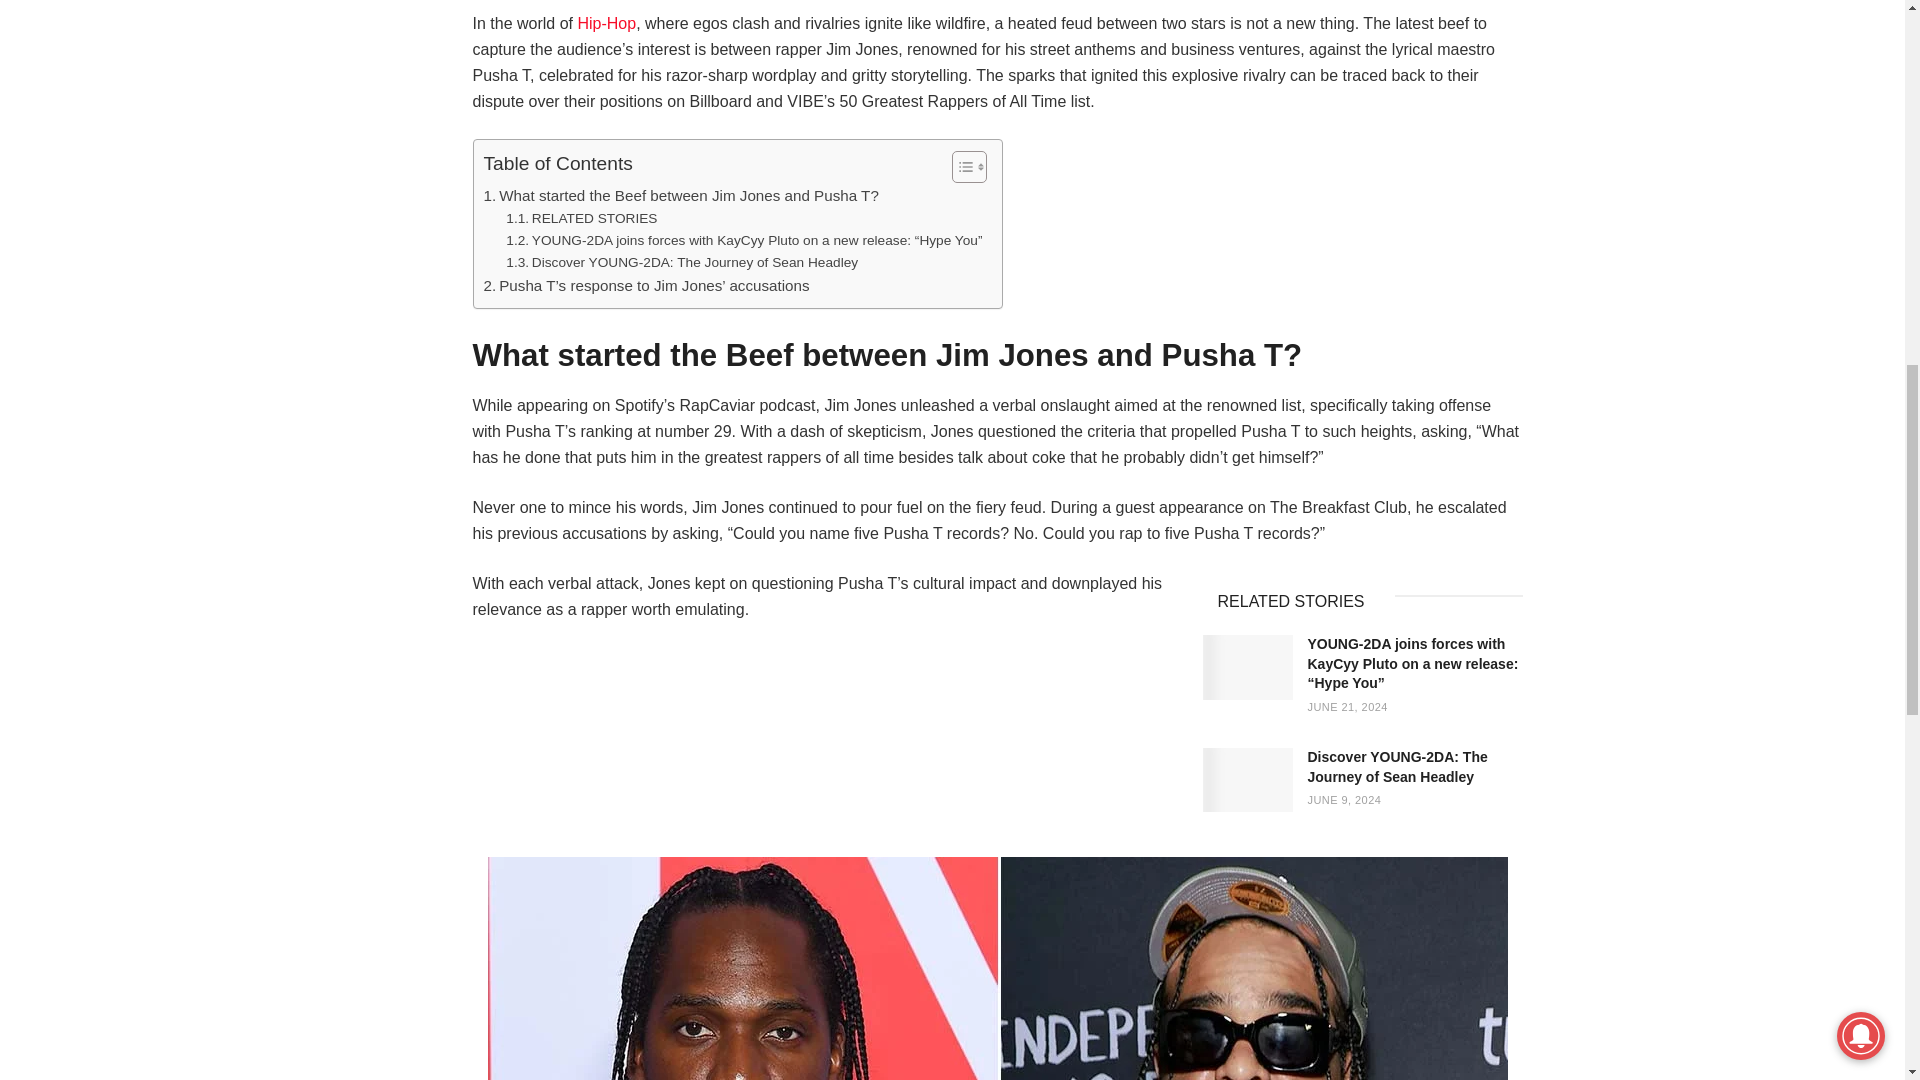  What do you see at coordinates (1348, 706) in the screenshot?
I see `JUNE 21, 2024` at bounding box center [1348, 706].